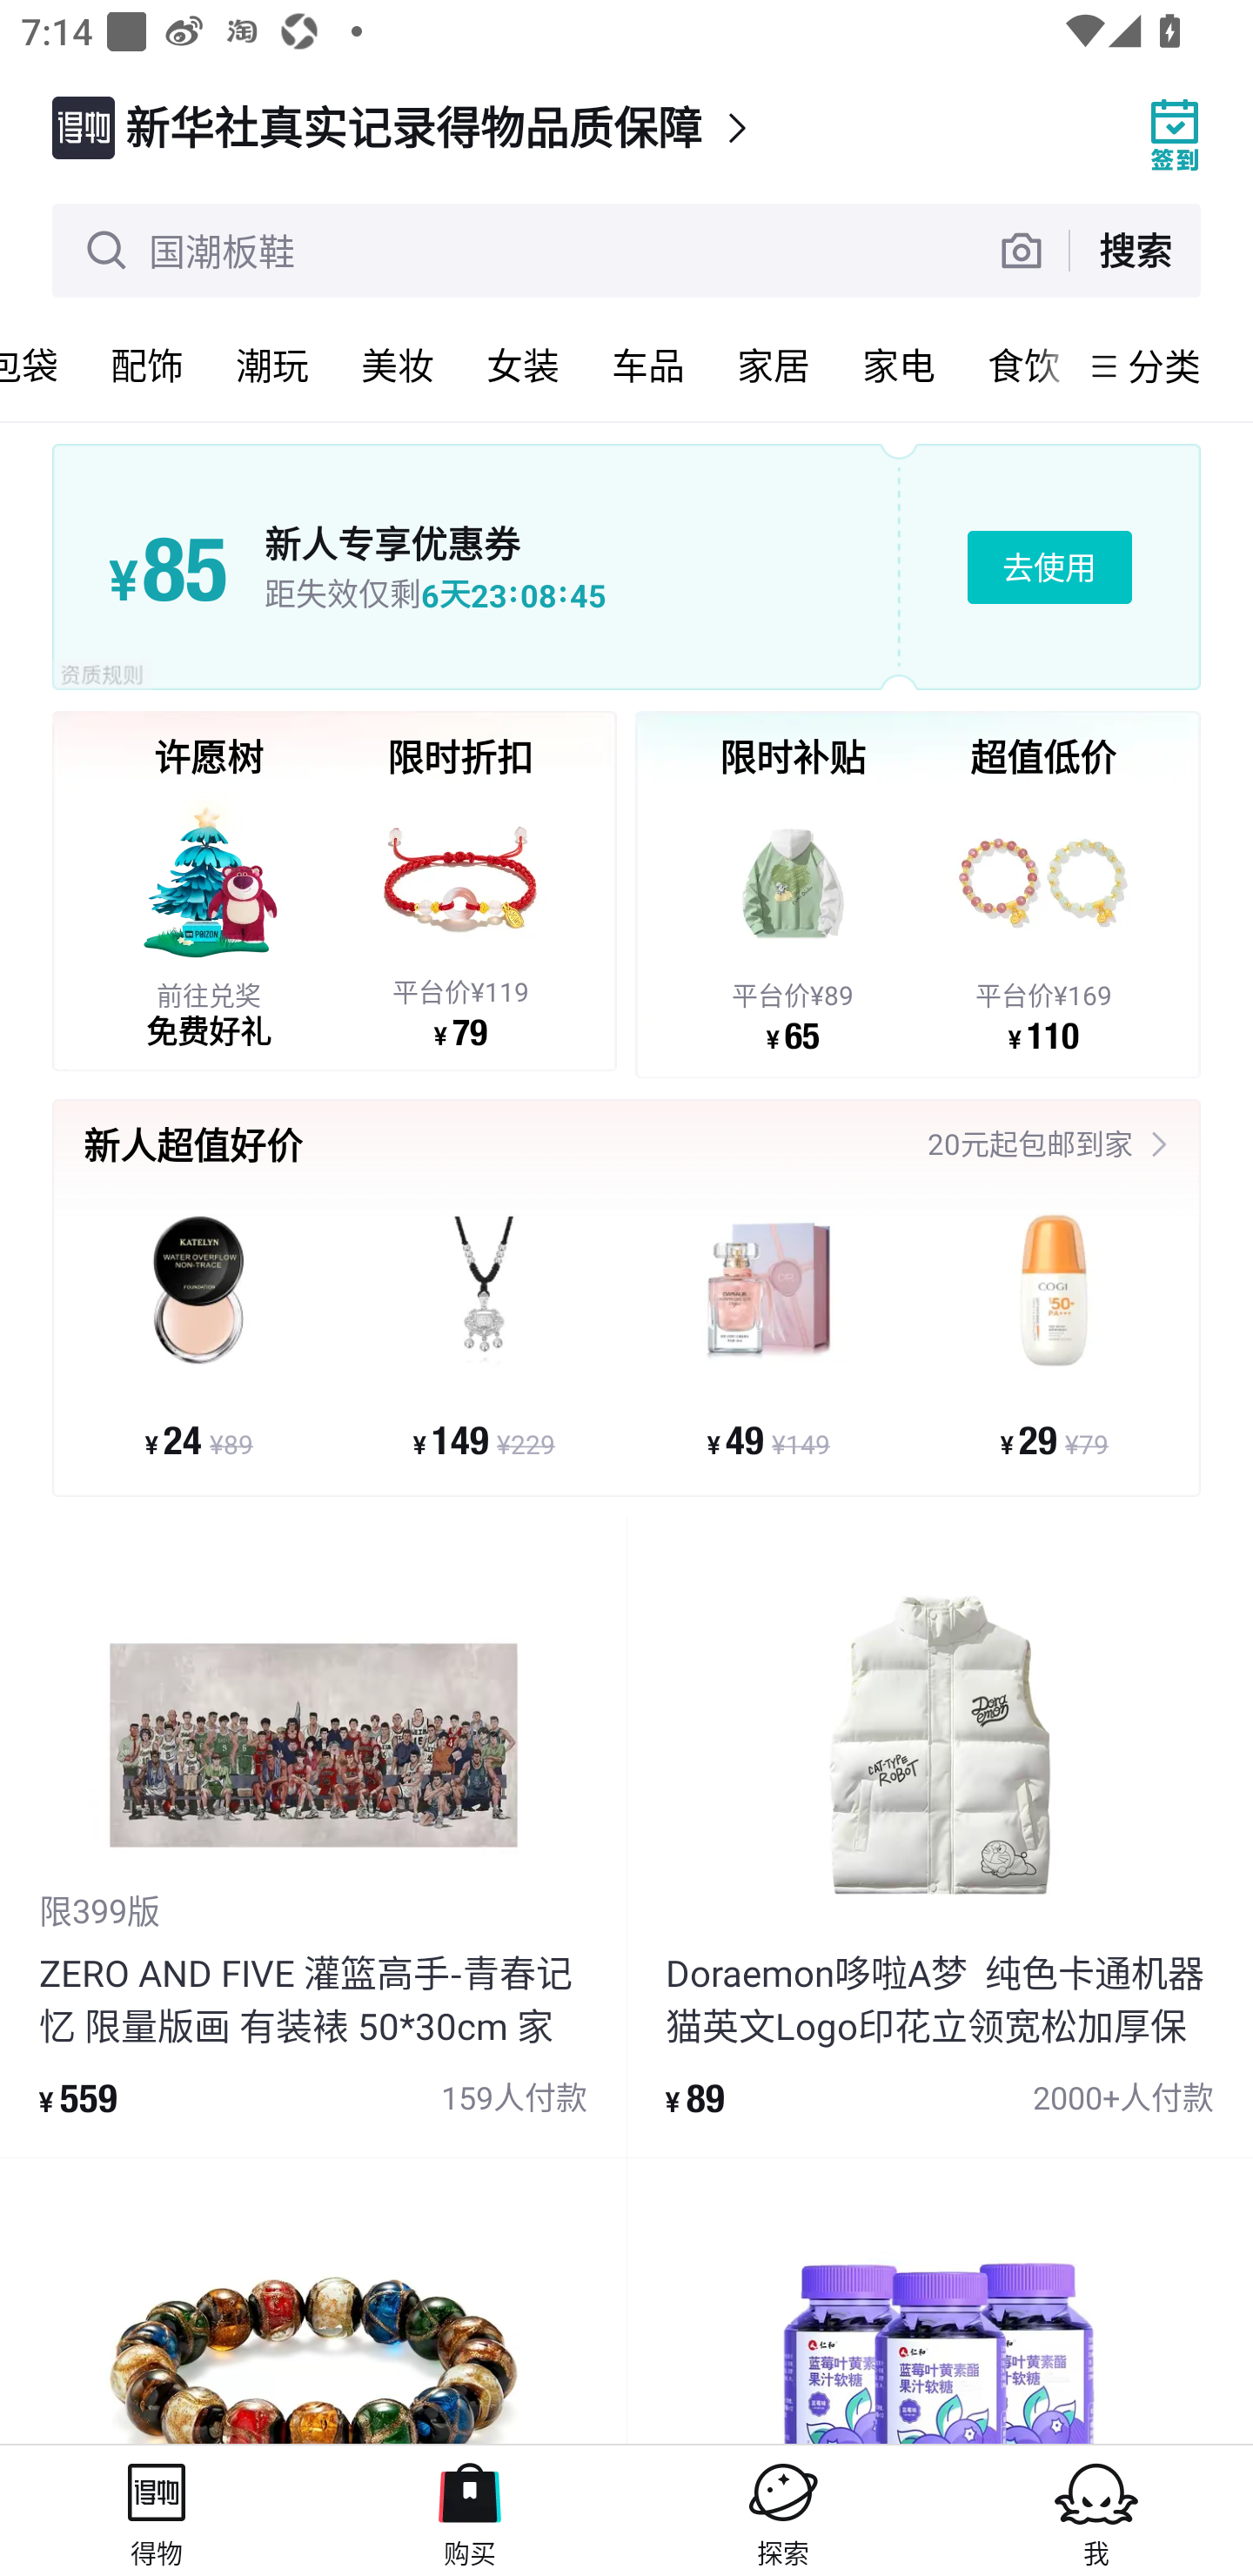  Describe the element at coordinates (898, 366) in the screenshot. I see `家电` at that location.